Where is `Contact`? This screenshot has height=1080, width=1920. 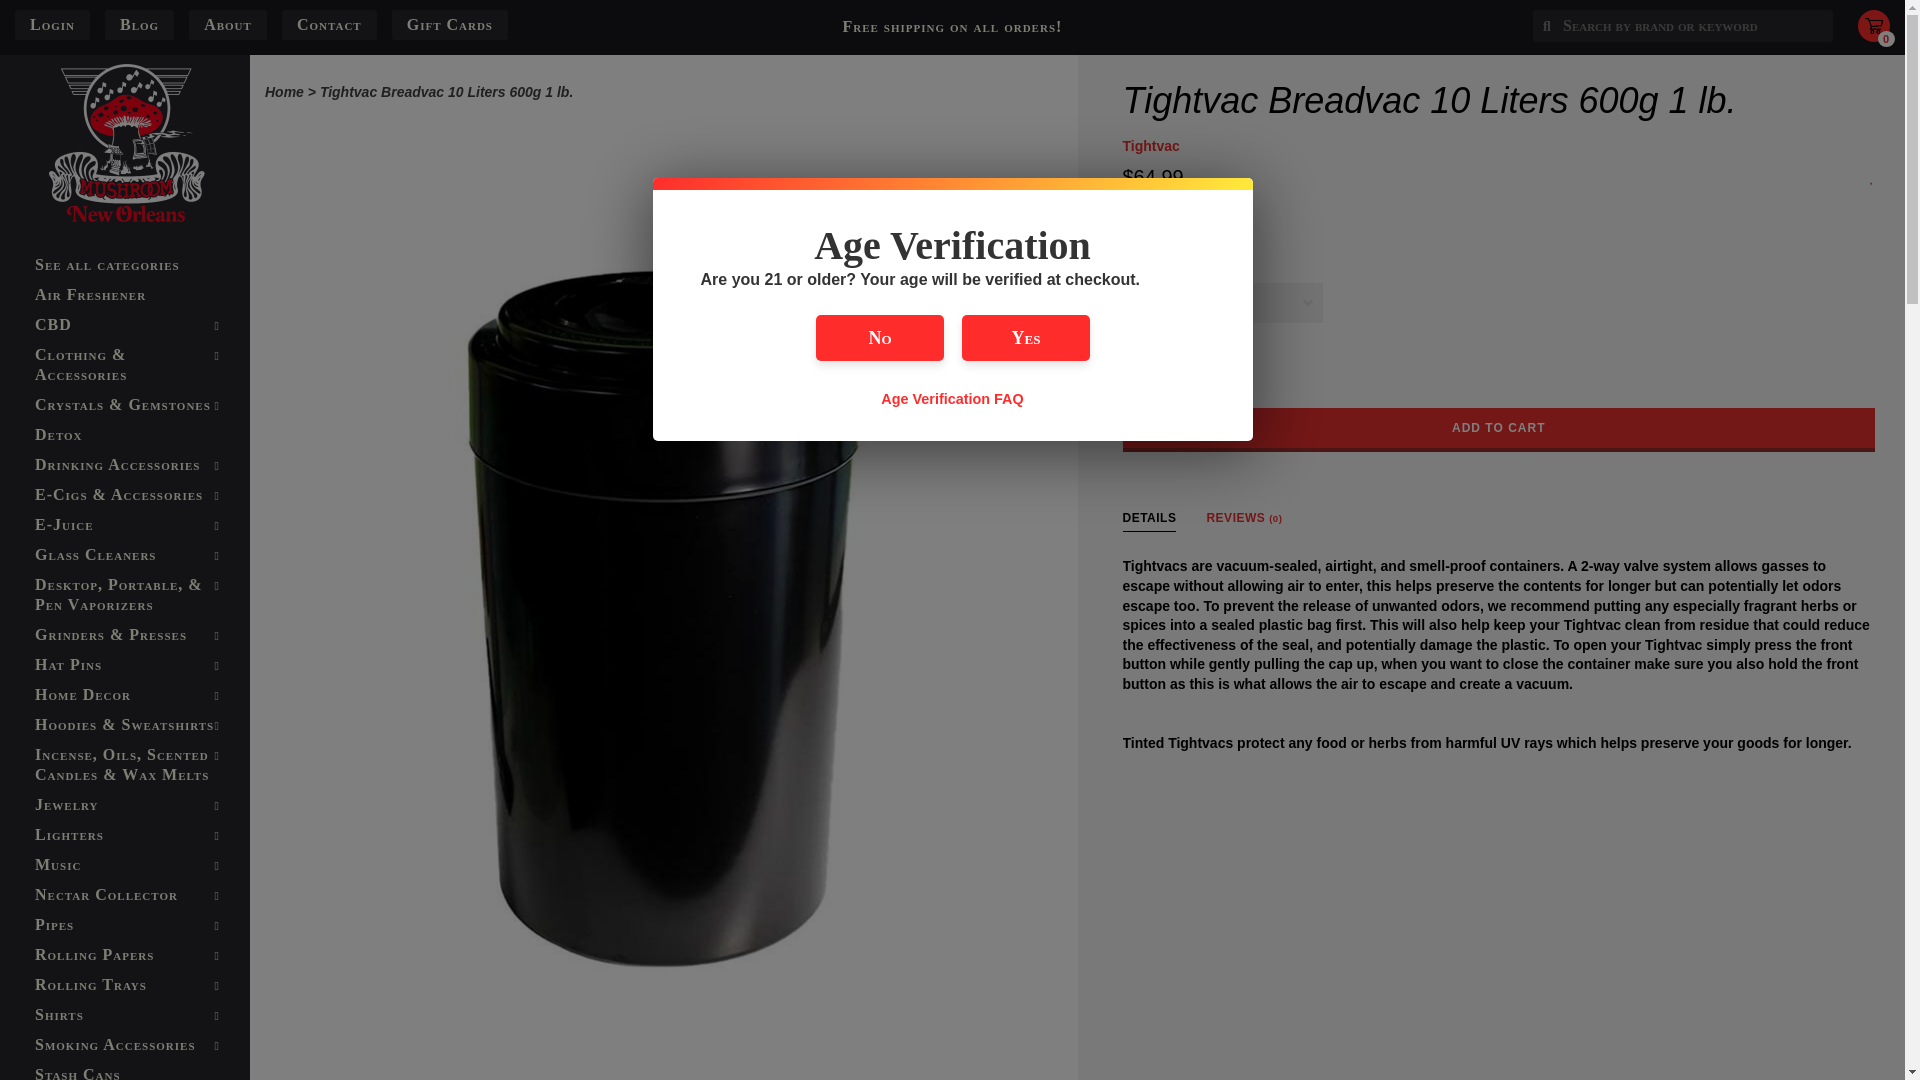 Contact is located at coordinates (330, 24).